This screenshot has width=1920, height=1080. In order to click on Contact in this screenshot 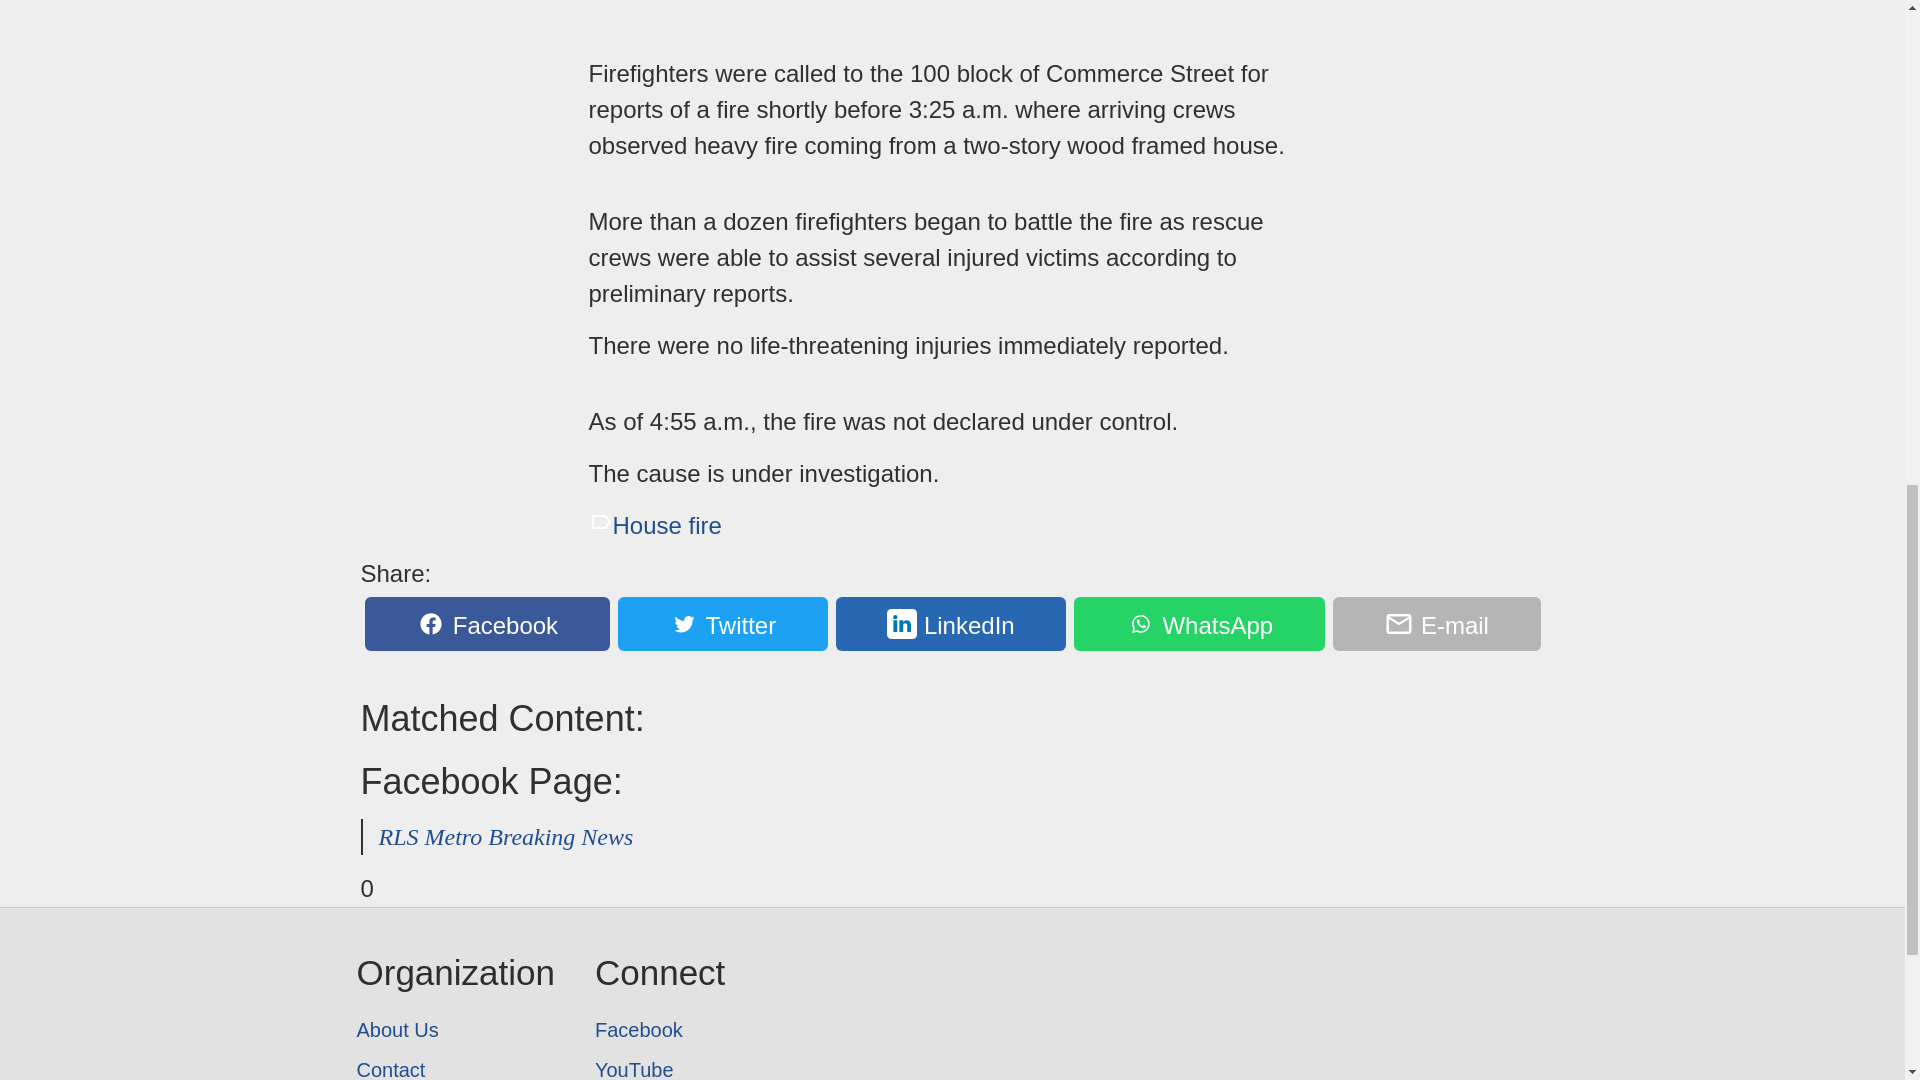, I will do `click(454, 1064)`.